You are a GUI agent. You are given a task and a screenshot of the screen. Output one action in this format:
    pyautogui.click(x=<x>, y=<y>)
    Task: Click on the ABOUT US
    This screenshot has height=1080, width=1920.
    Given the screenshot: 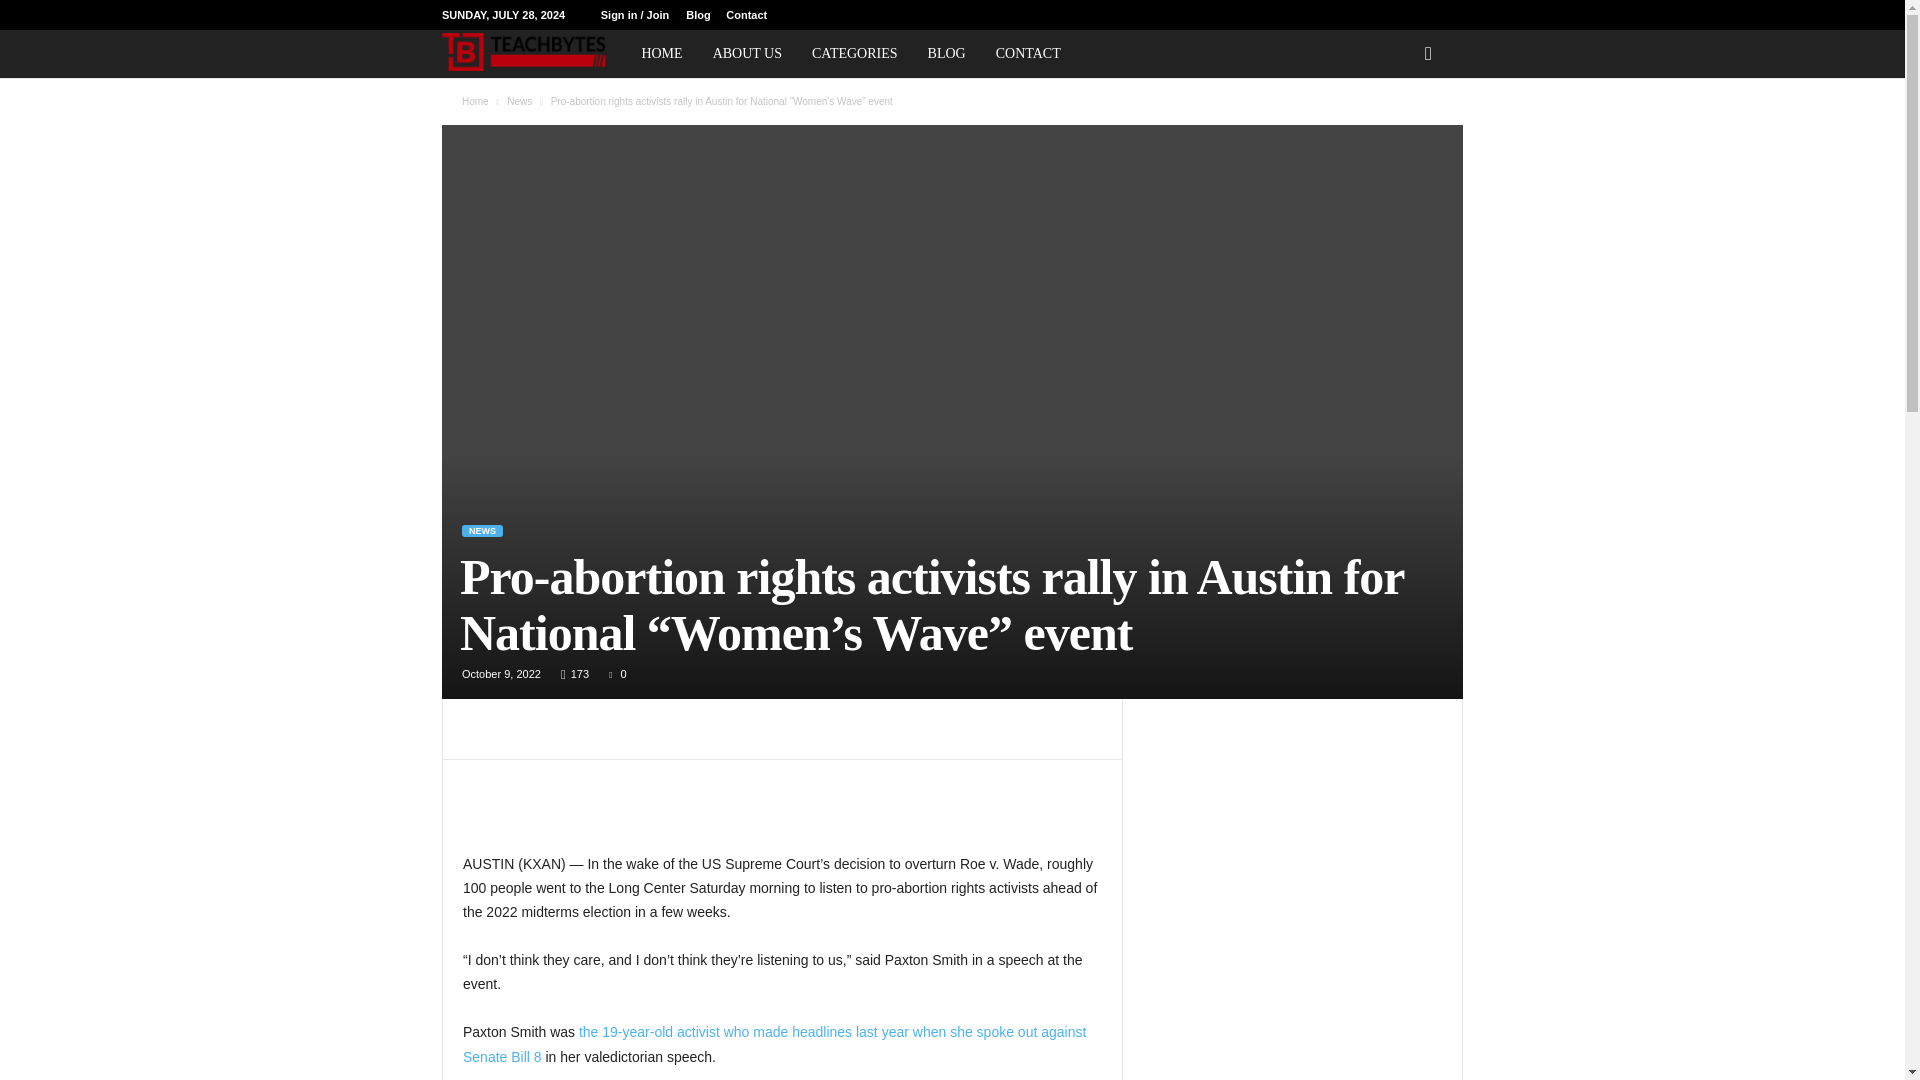 What is the action you would take?
    pyautogui.click(x=747, y=54)
    